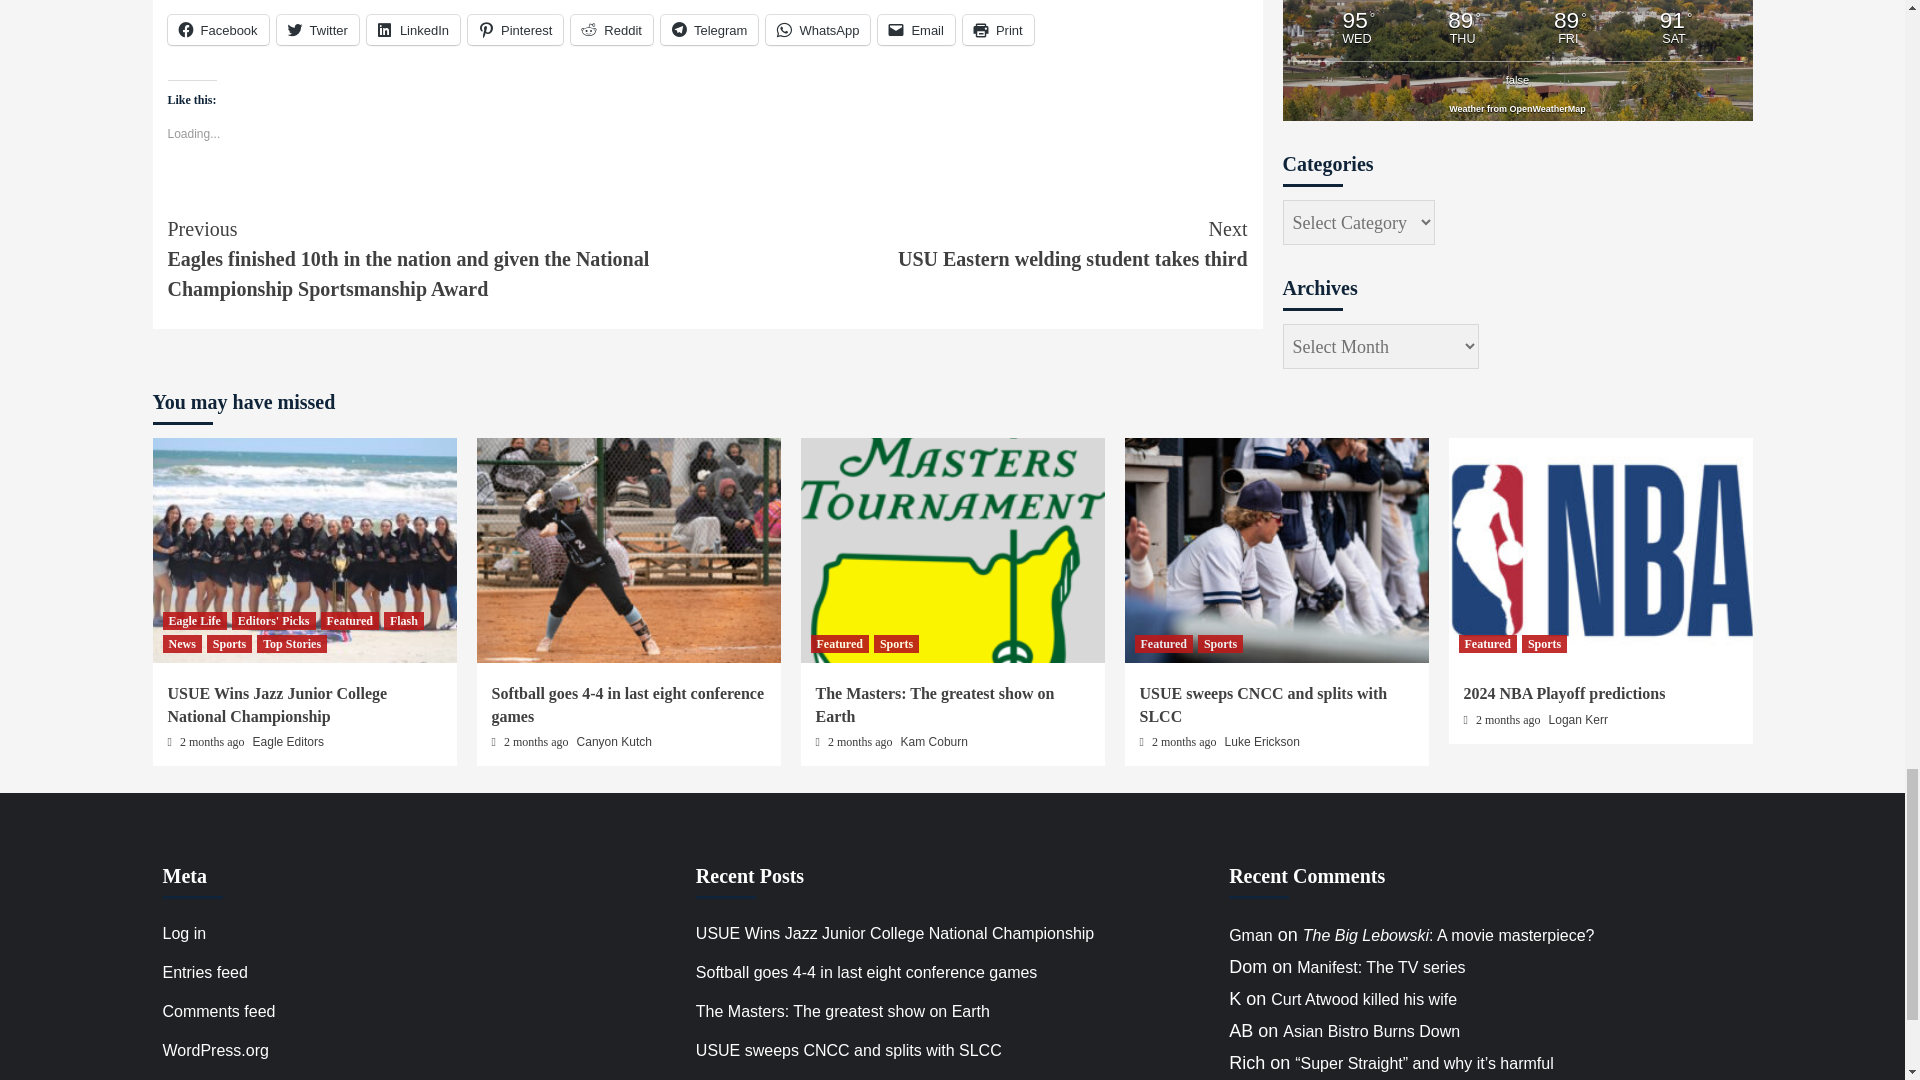 The image size is (1920, 1080). I want to click on Posts by Eagle Editors, so click(288, 742).